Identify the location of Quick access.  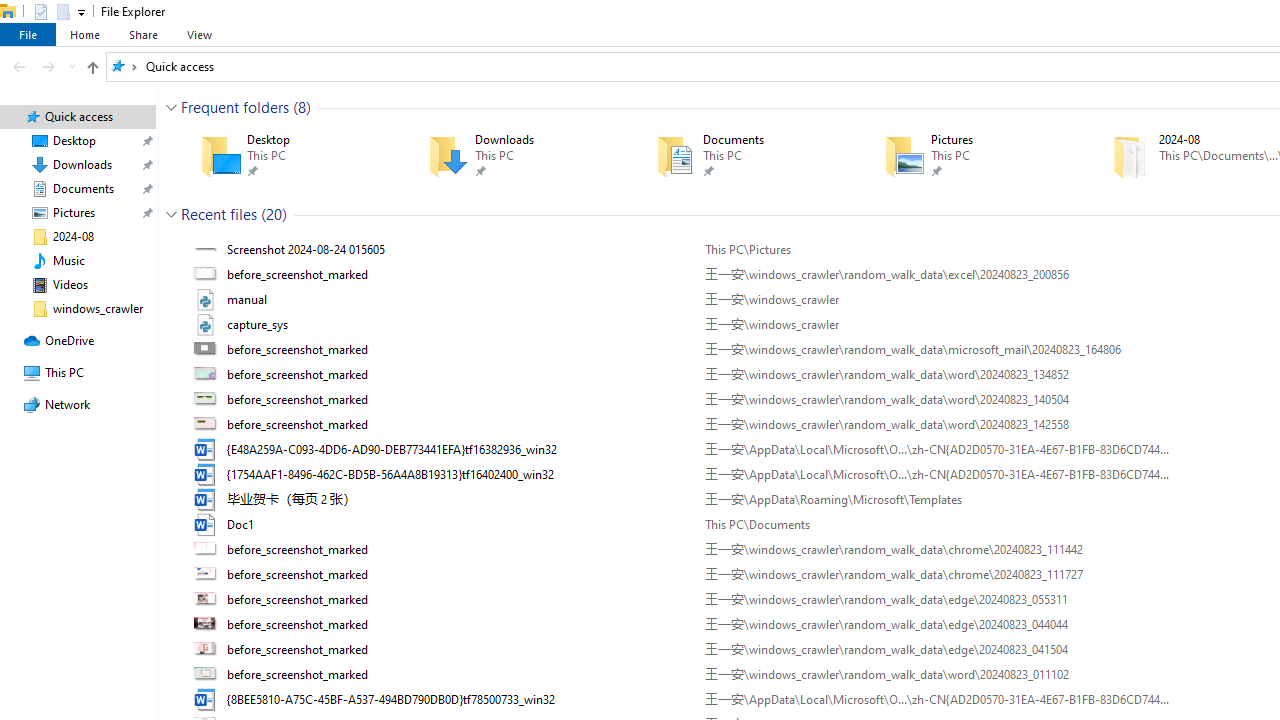
(180, 66).